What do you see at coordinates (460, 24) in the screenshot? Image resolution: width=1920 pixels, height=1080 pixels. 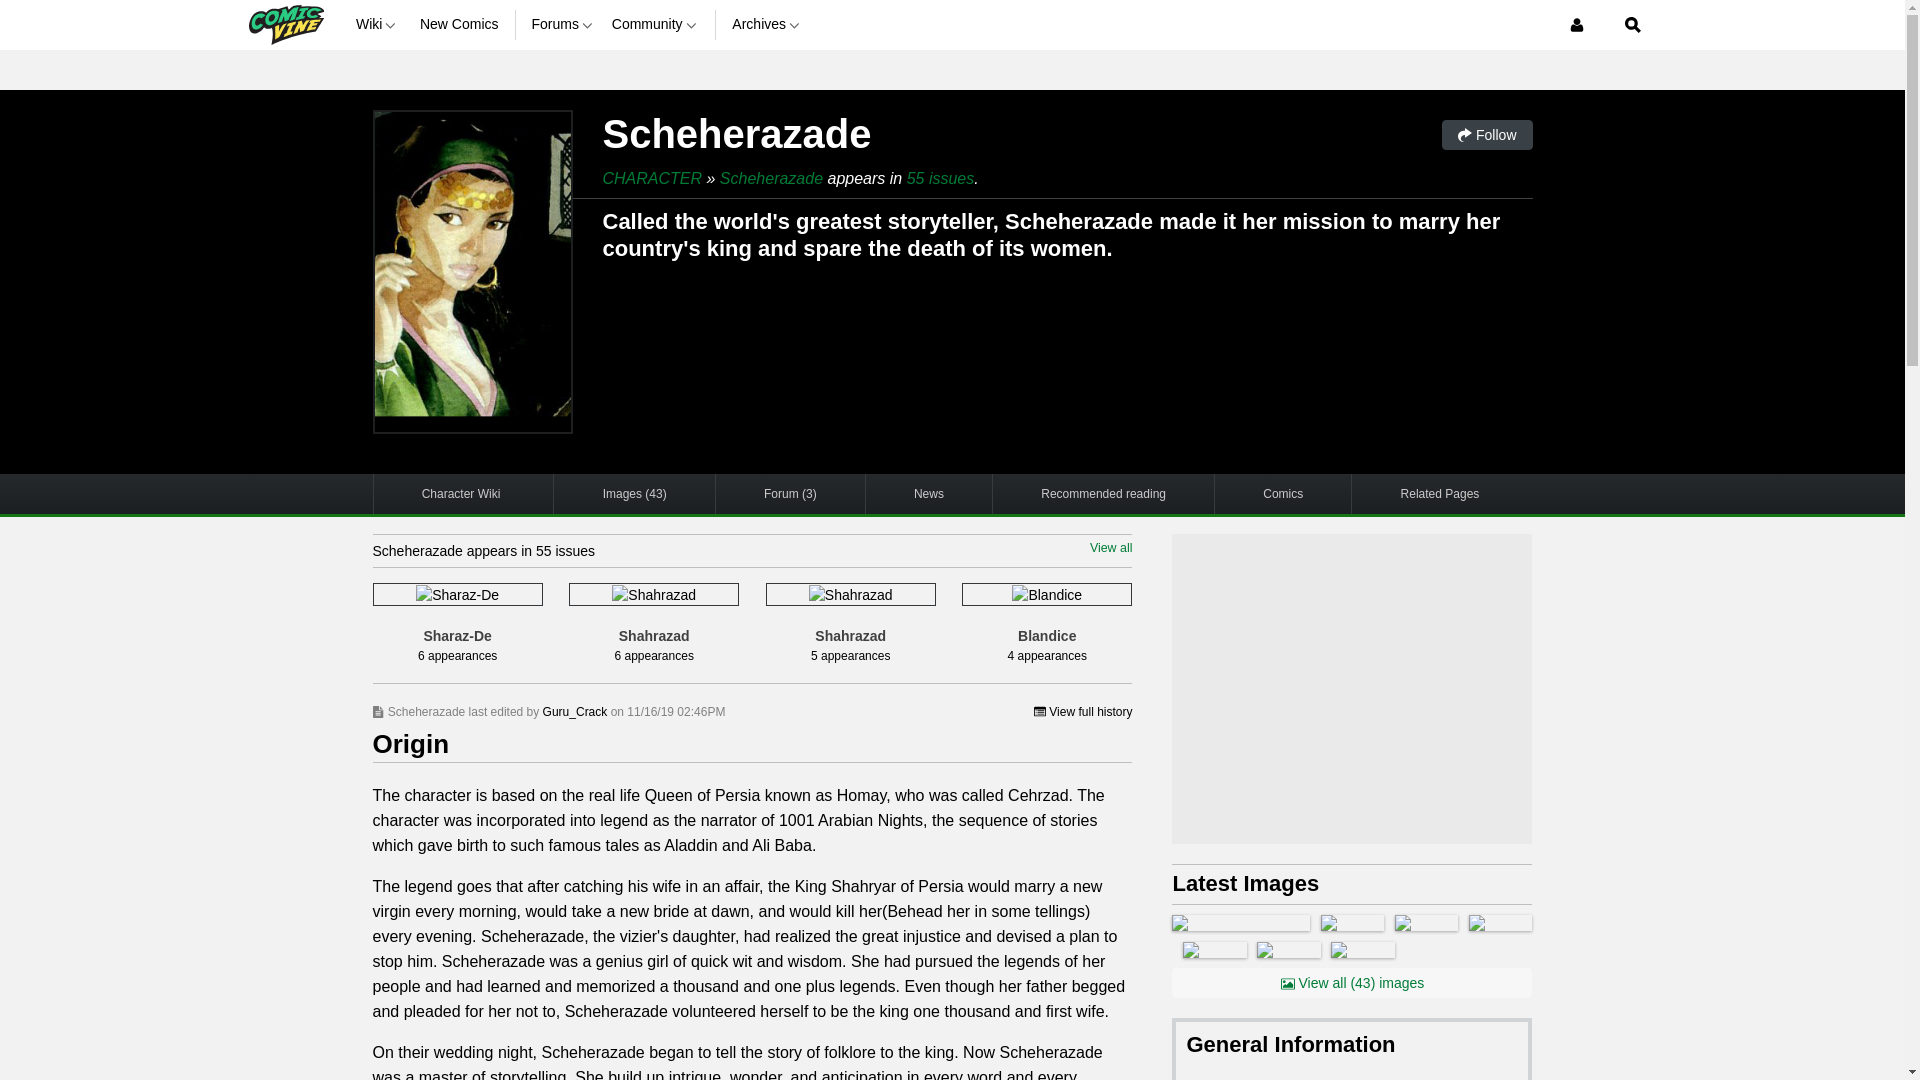 I see `New Comics` at bounding box center [460, 24].